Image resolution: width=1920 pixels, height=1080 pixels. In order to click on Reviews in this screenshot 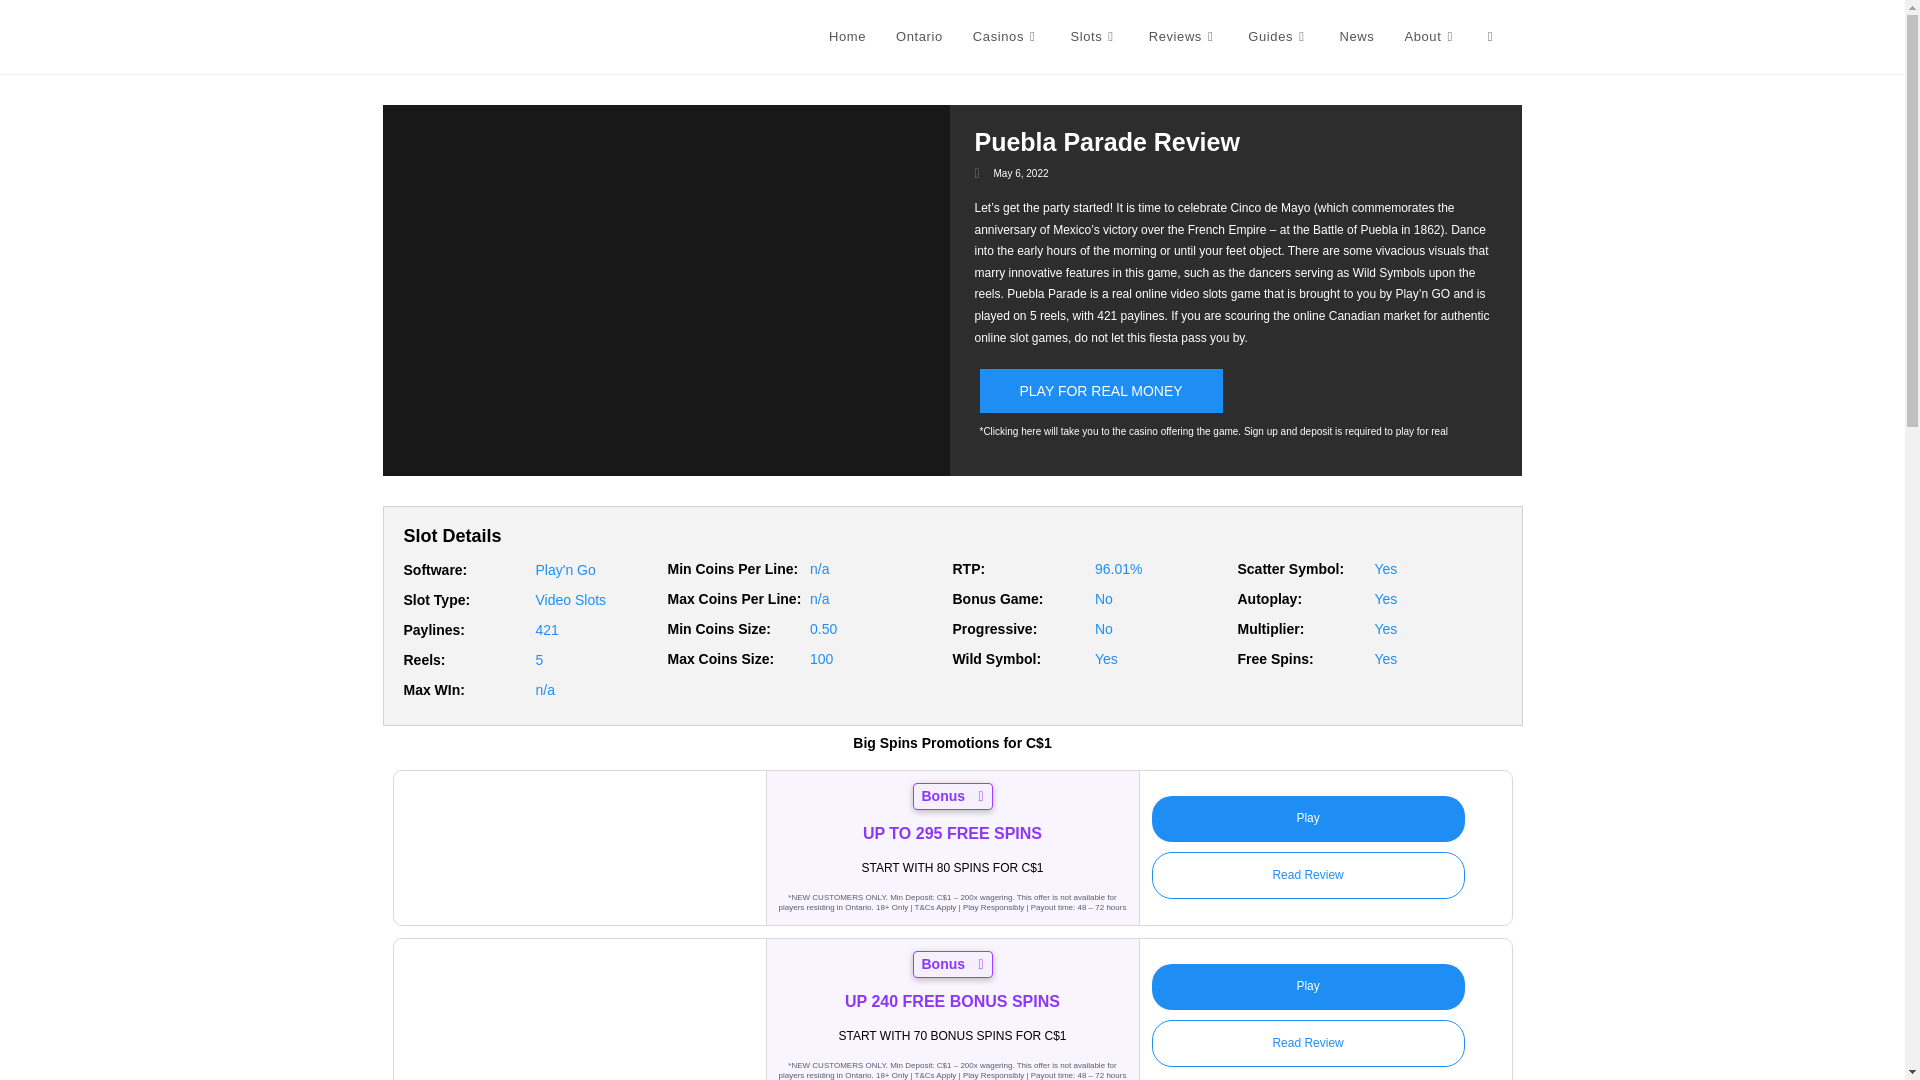, I will do `click(1184, 37)`.